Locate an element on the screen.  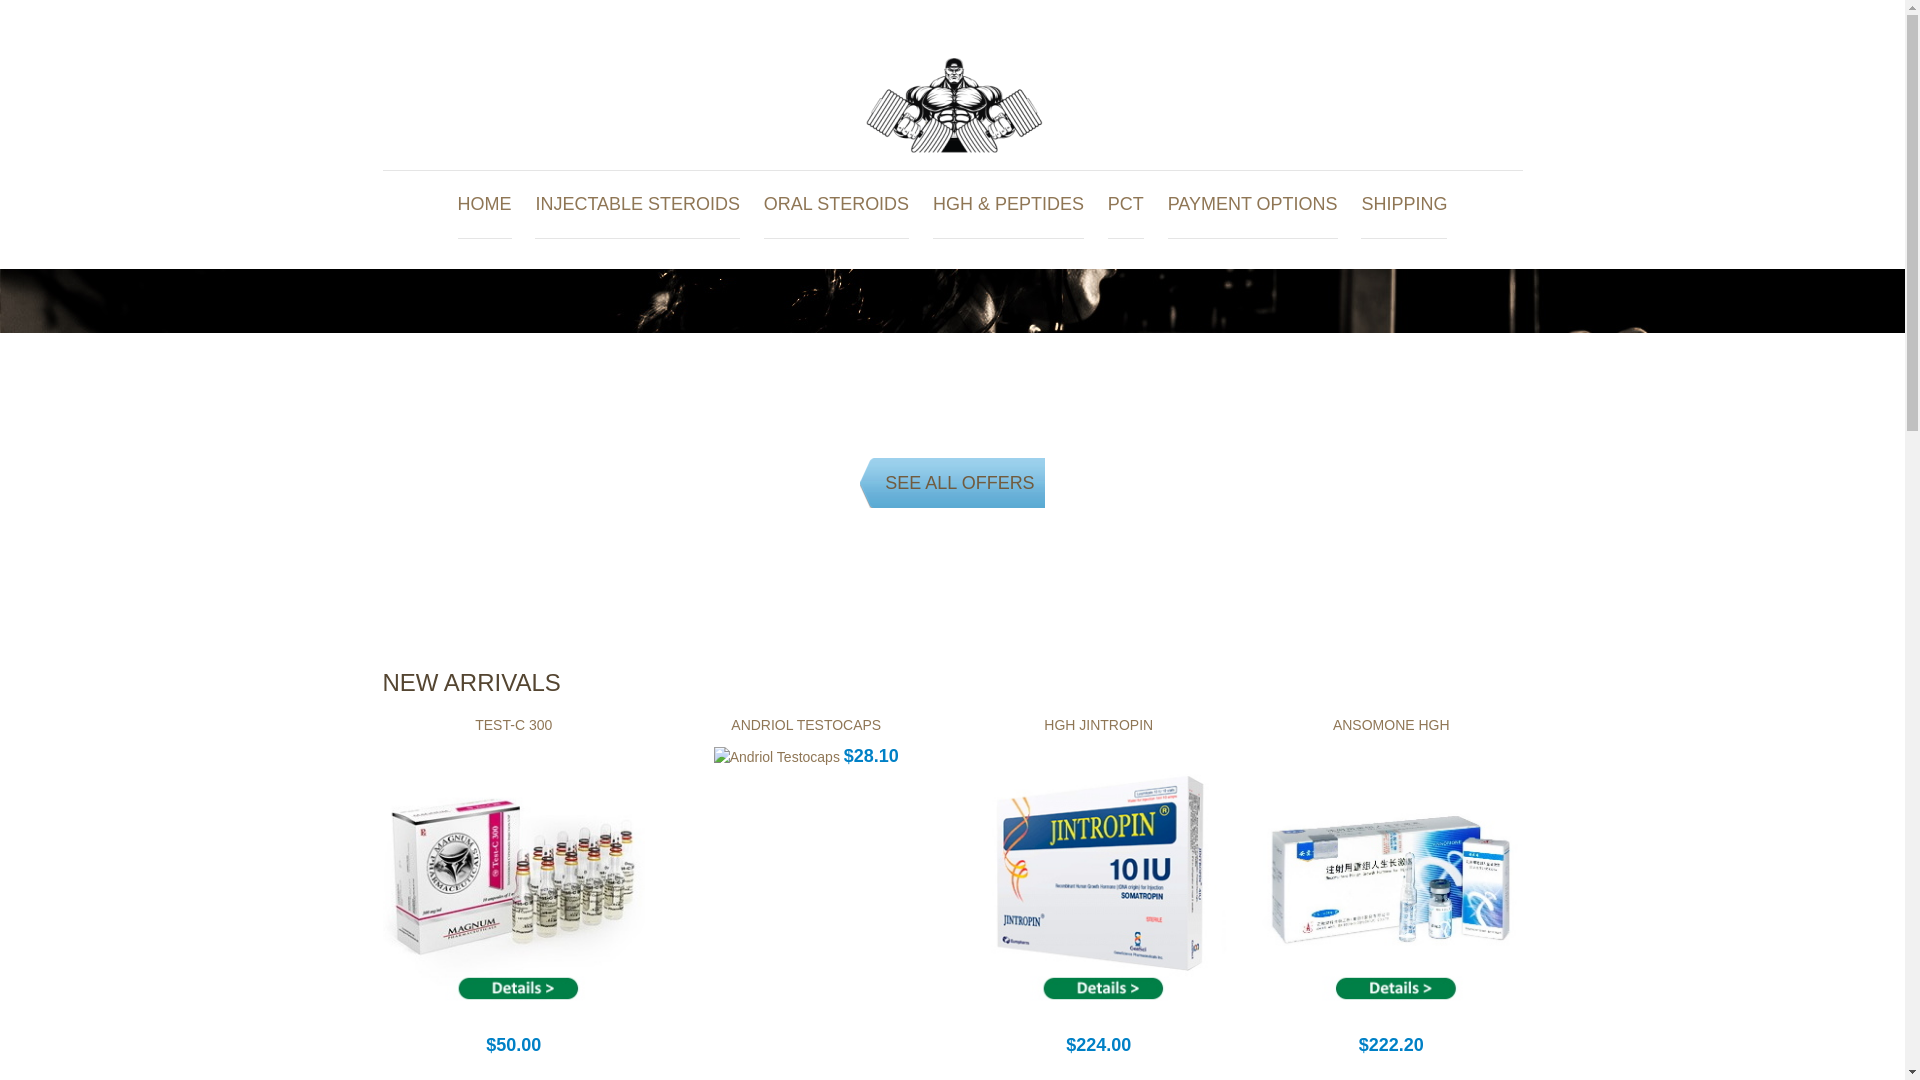
ANSOMONE HGH is located at coordinates (1390, 725).